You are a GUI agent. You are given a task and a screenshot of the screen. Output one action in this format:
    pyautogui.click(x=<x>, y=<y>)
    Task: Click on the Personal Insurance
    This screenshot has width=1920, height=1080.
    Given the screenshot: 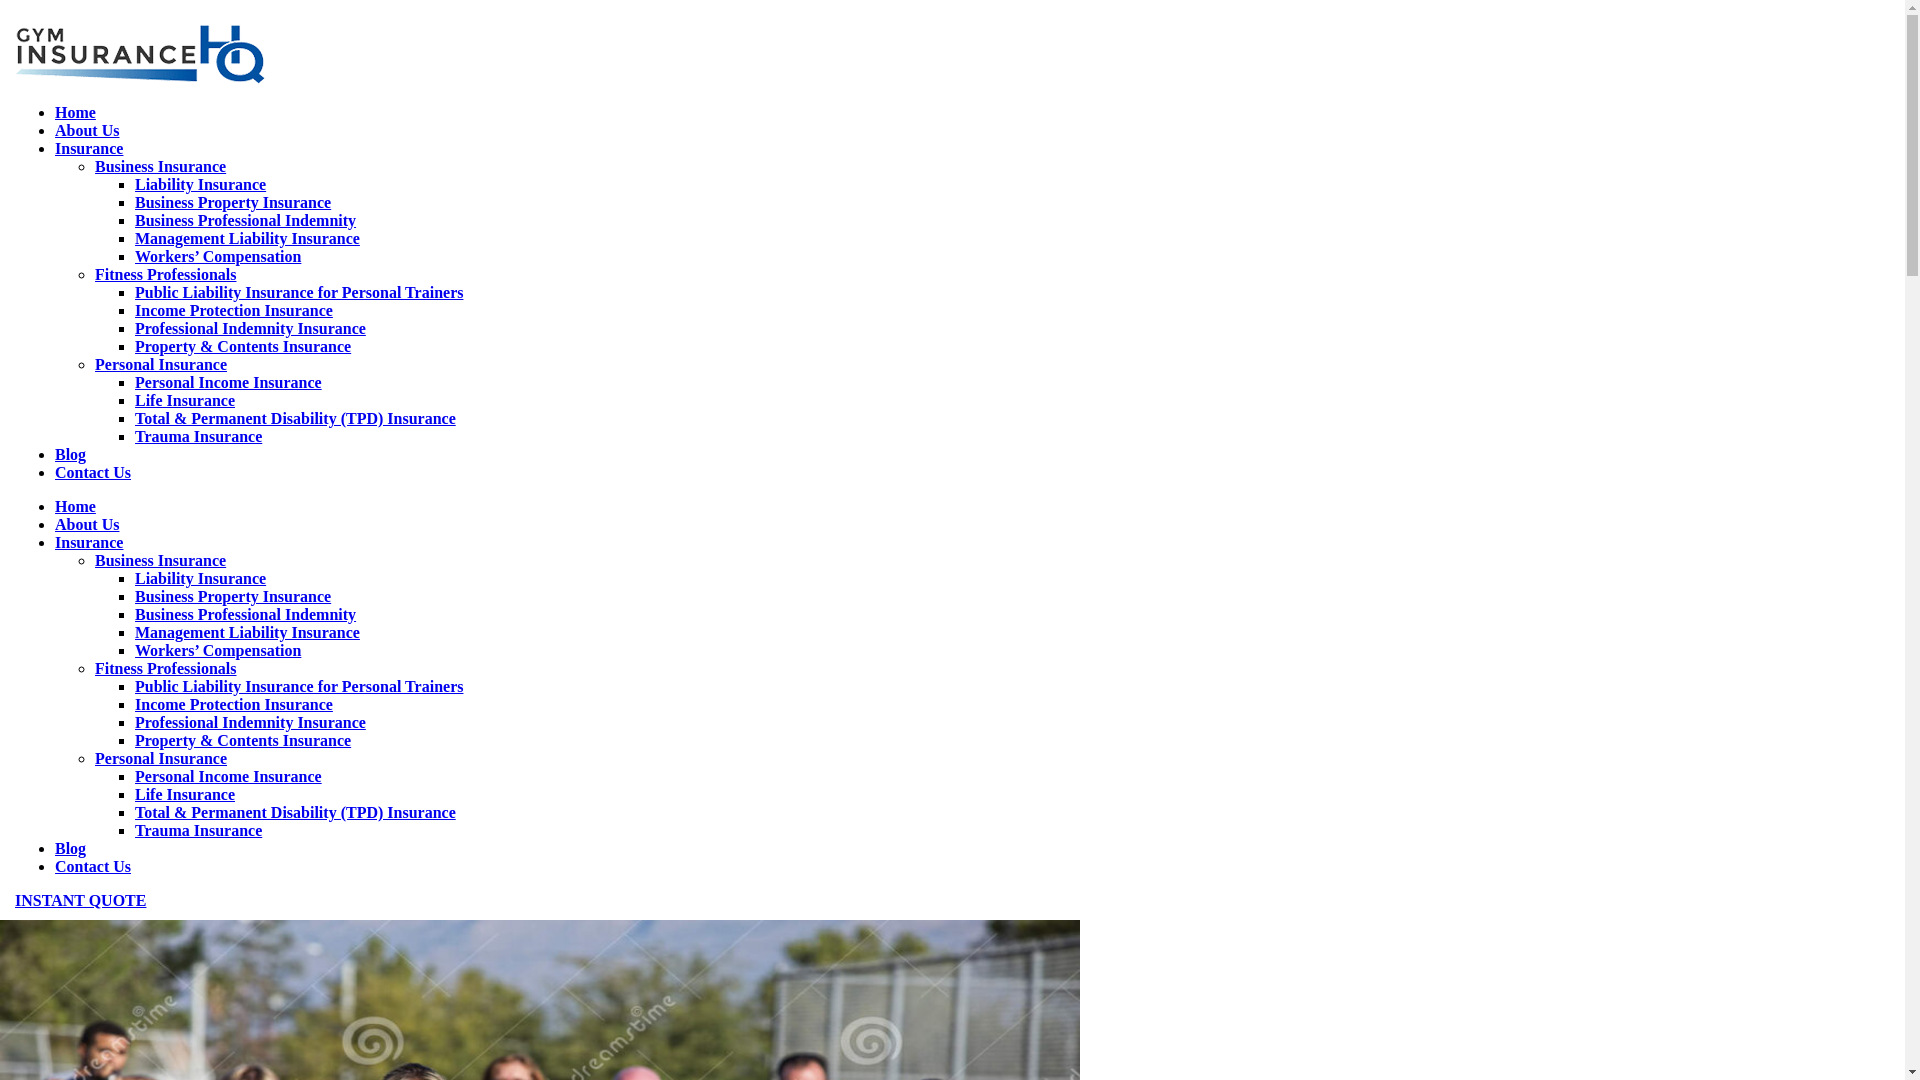 What is the action you would take?
    pyautogui.click(x=161, y=364)
    